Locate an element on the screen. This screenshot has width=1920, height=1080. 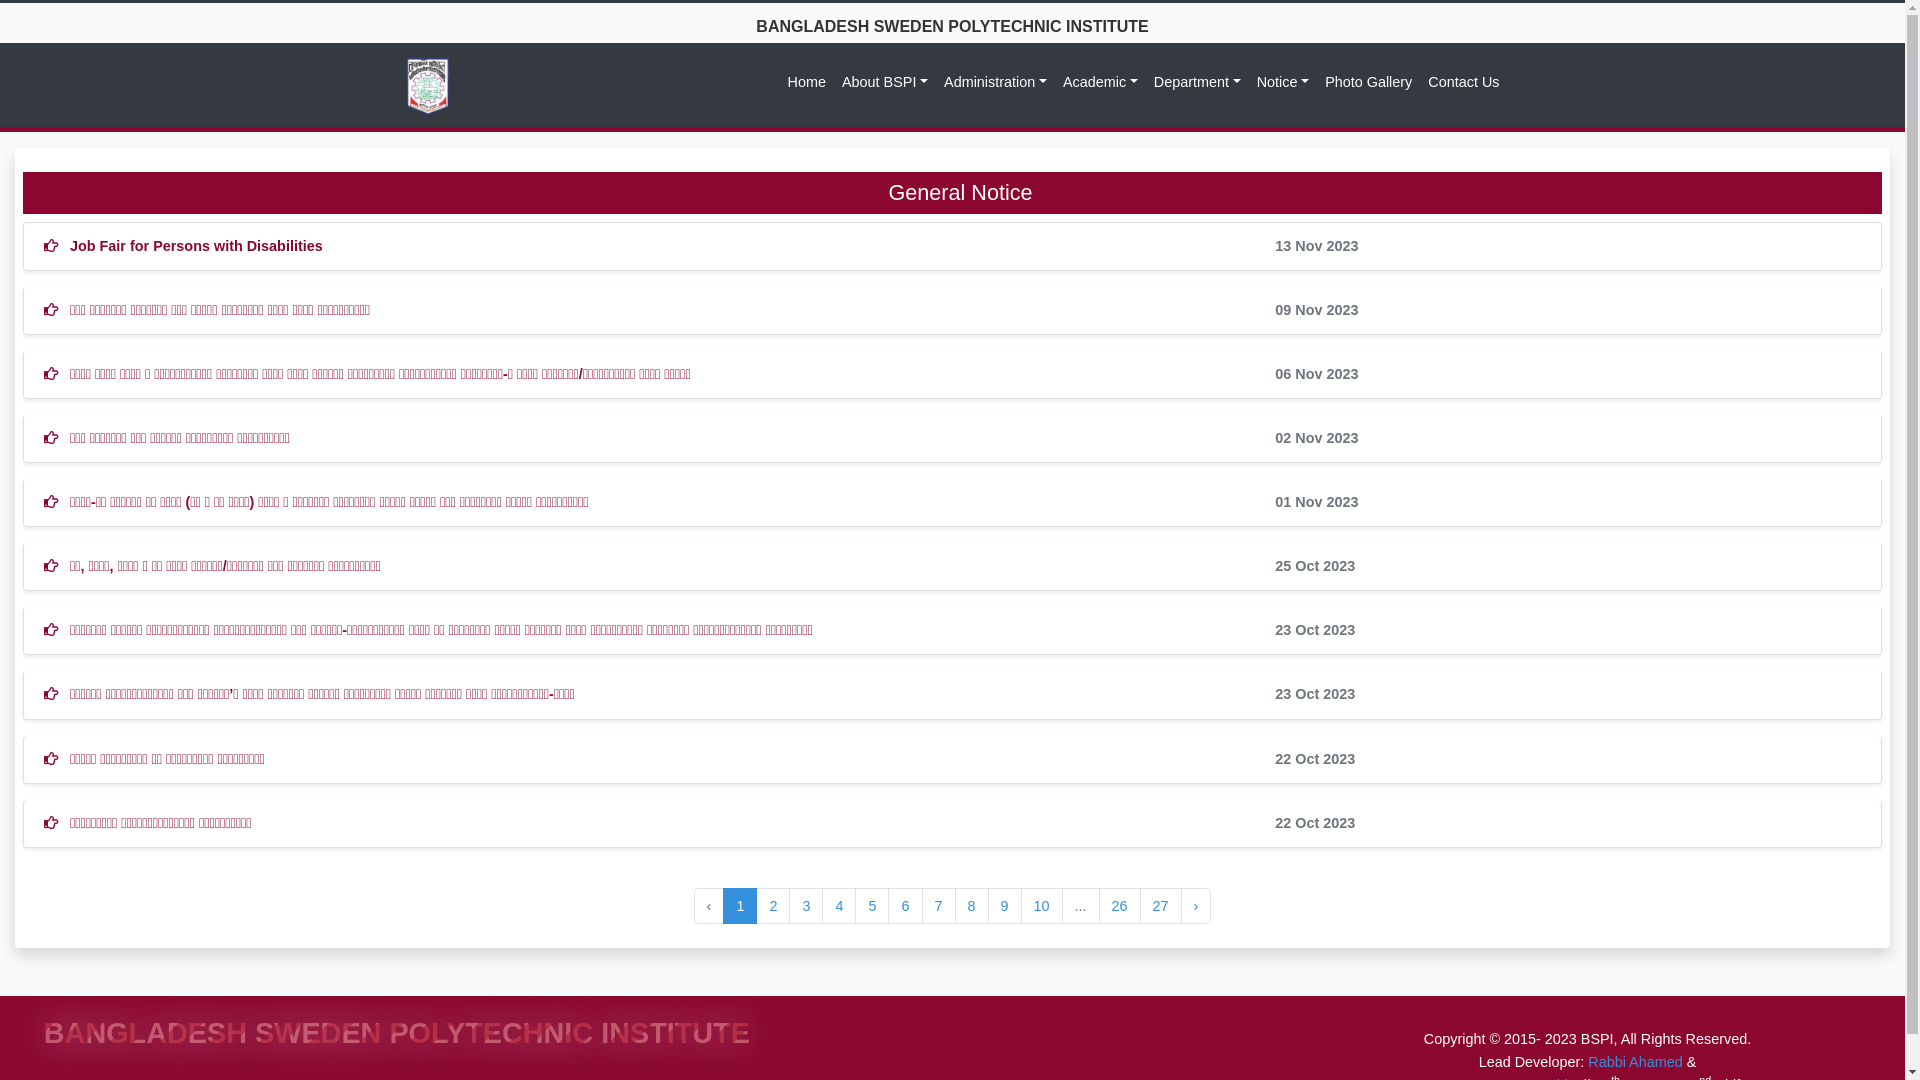
About BSPI is located at coordinates (885, 82).